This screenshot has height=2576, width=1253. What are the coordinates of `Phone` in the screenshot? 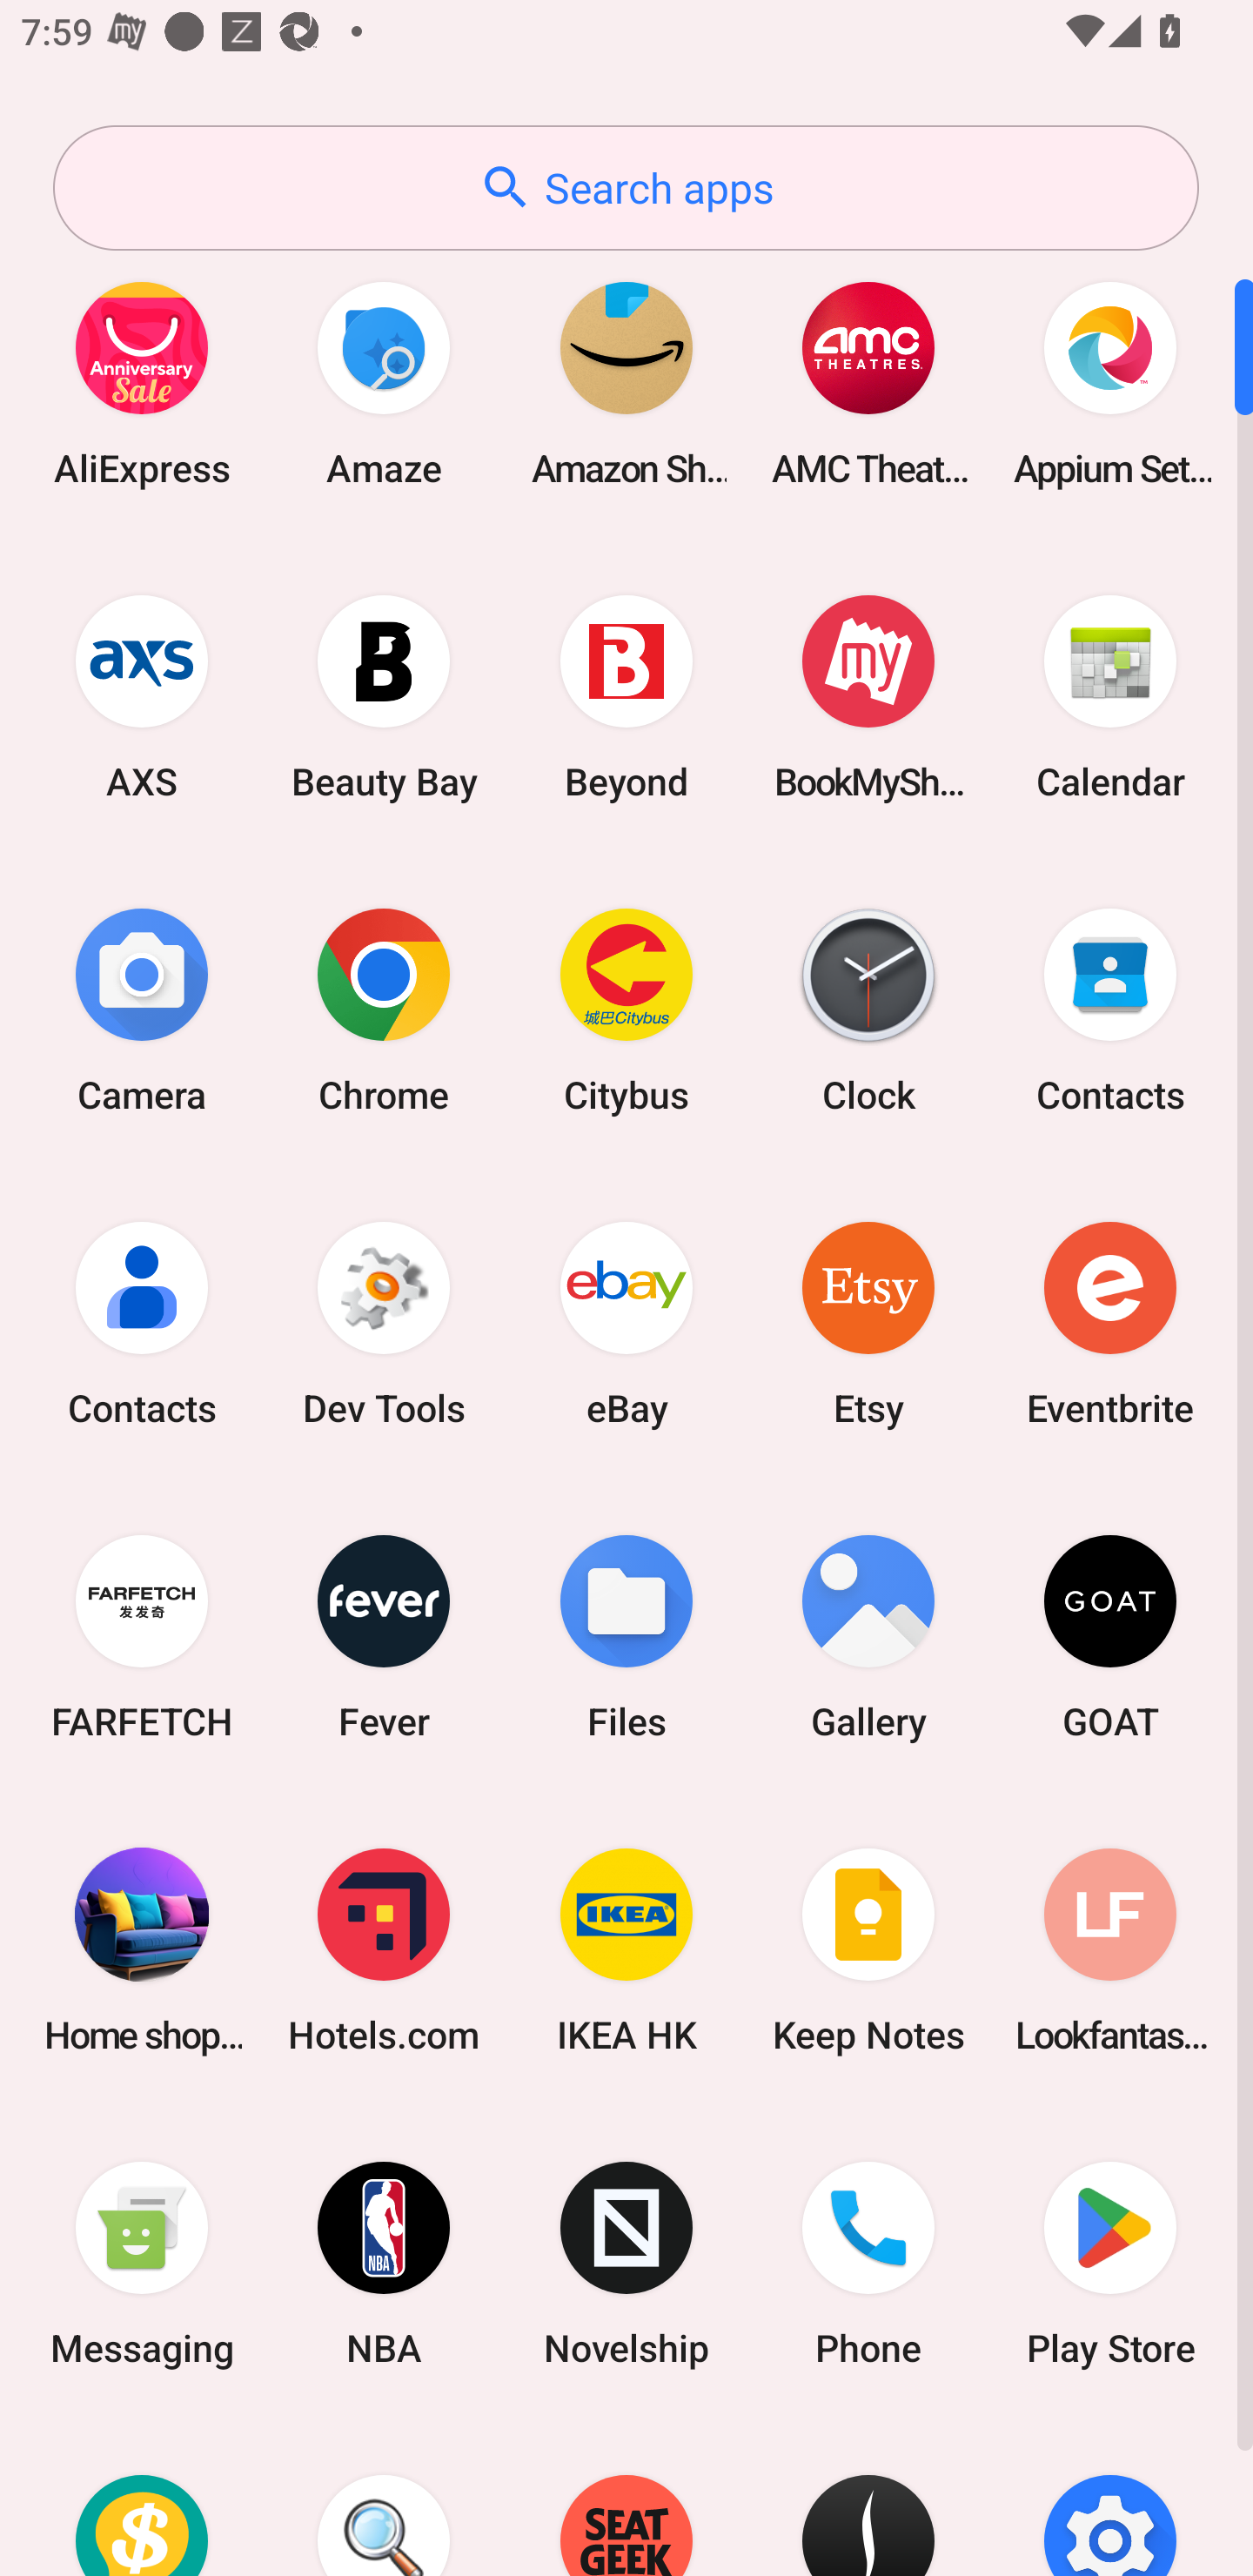 It's located at (868, 2264).